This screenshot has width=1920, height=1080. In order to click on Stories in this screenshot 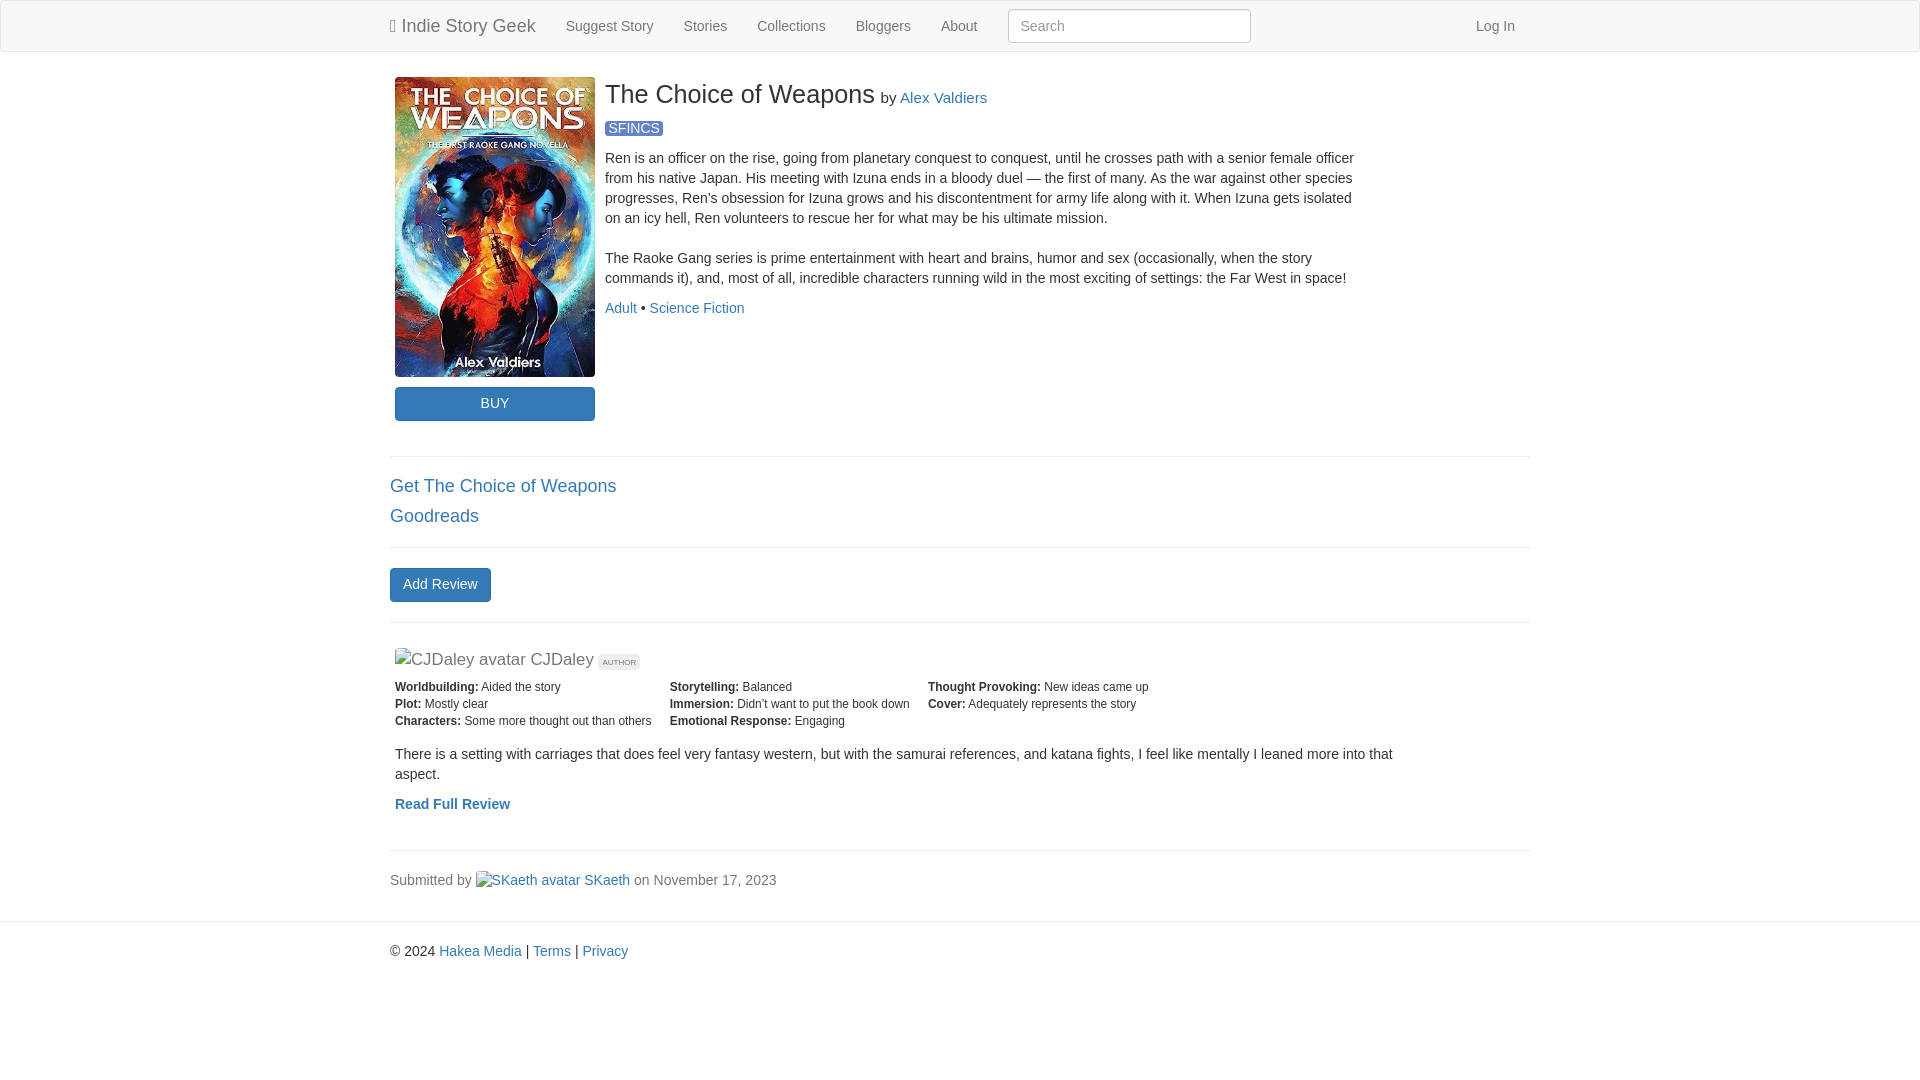, I will do `click(706, 26)`.